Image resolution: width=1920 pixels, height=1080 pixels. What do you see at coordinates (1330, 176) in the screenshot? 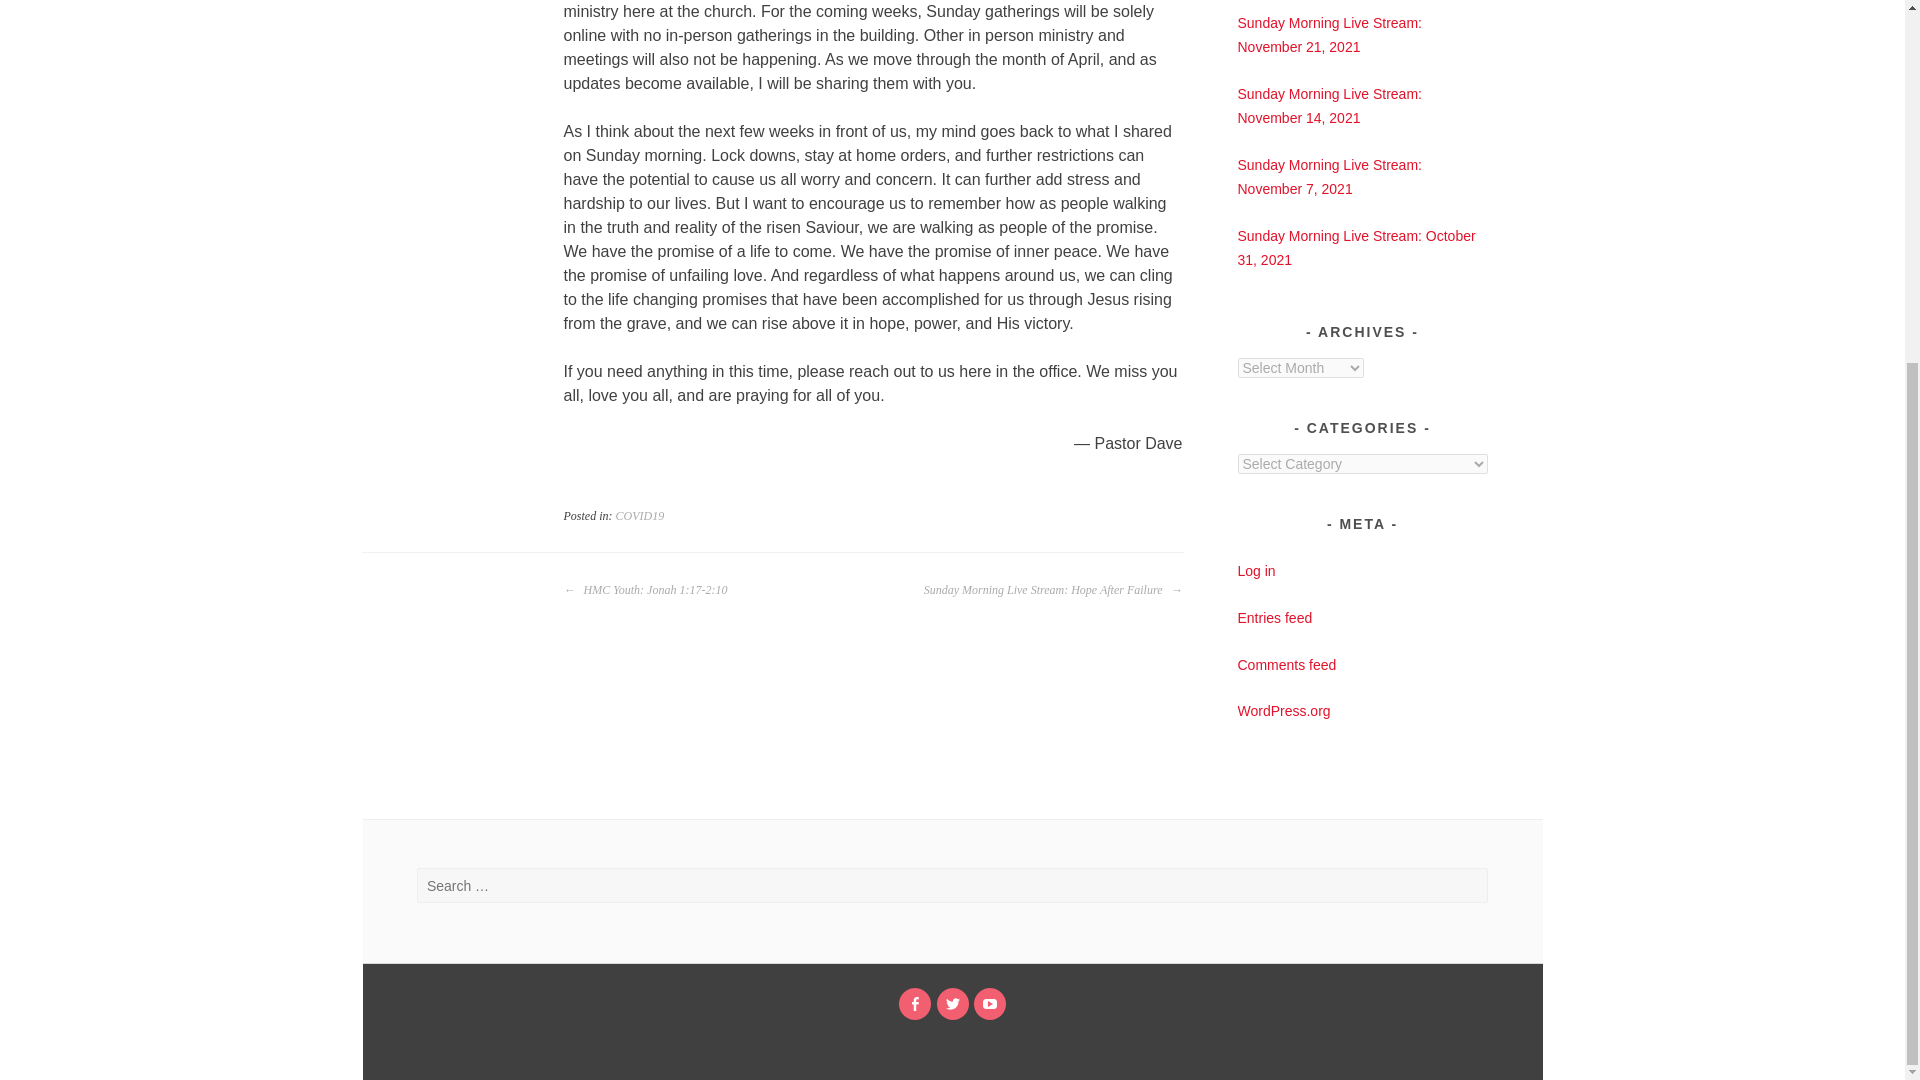
I see `Sunday Morning Live Stream: November 7, 2021` at bounding box center [1330, 176].